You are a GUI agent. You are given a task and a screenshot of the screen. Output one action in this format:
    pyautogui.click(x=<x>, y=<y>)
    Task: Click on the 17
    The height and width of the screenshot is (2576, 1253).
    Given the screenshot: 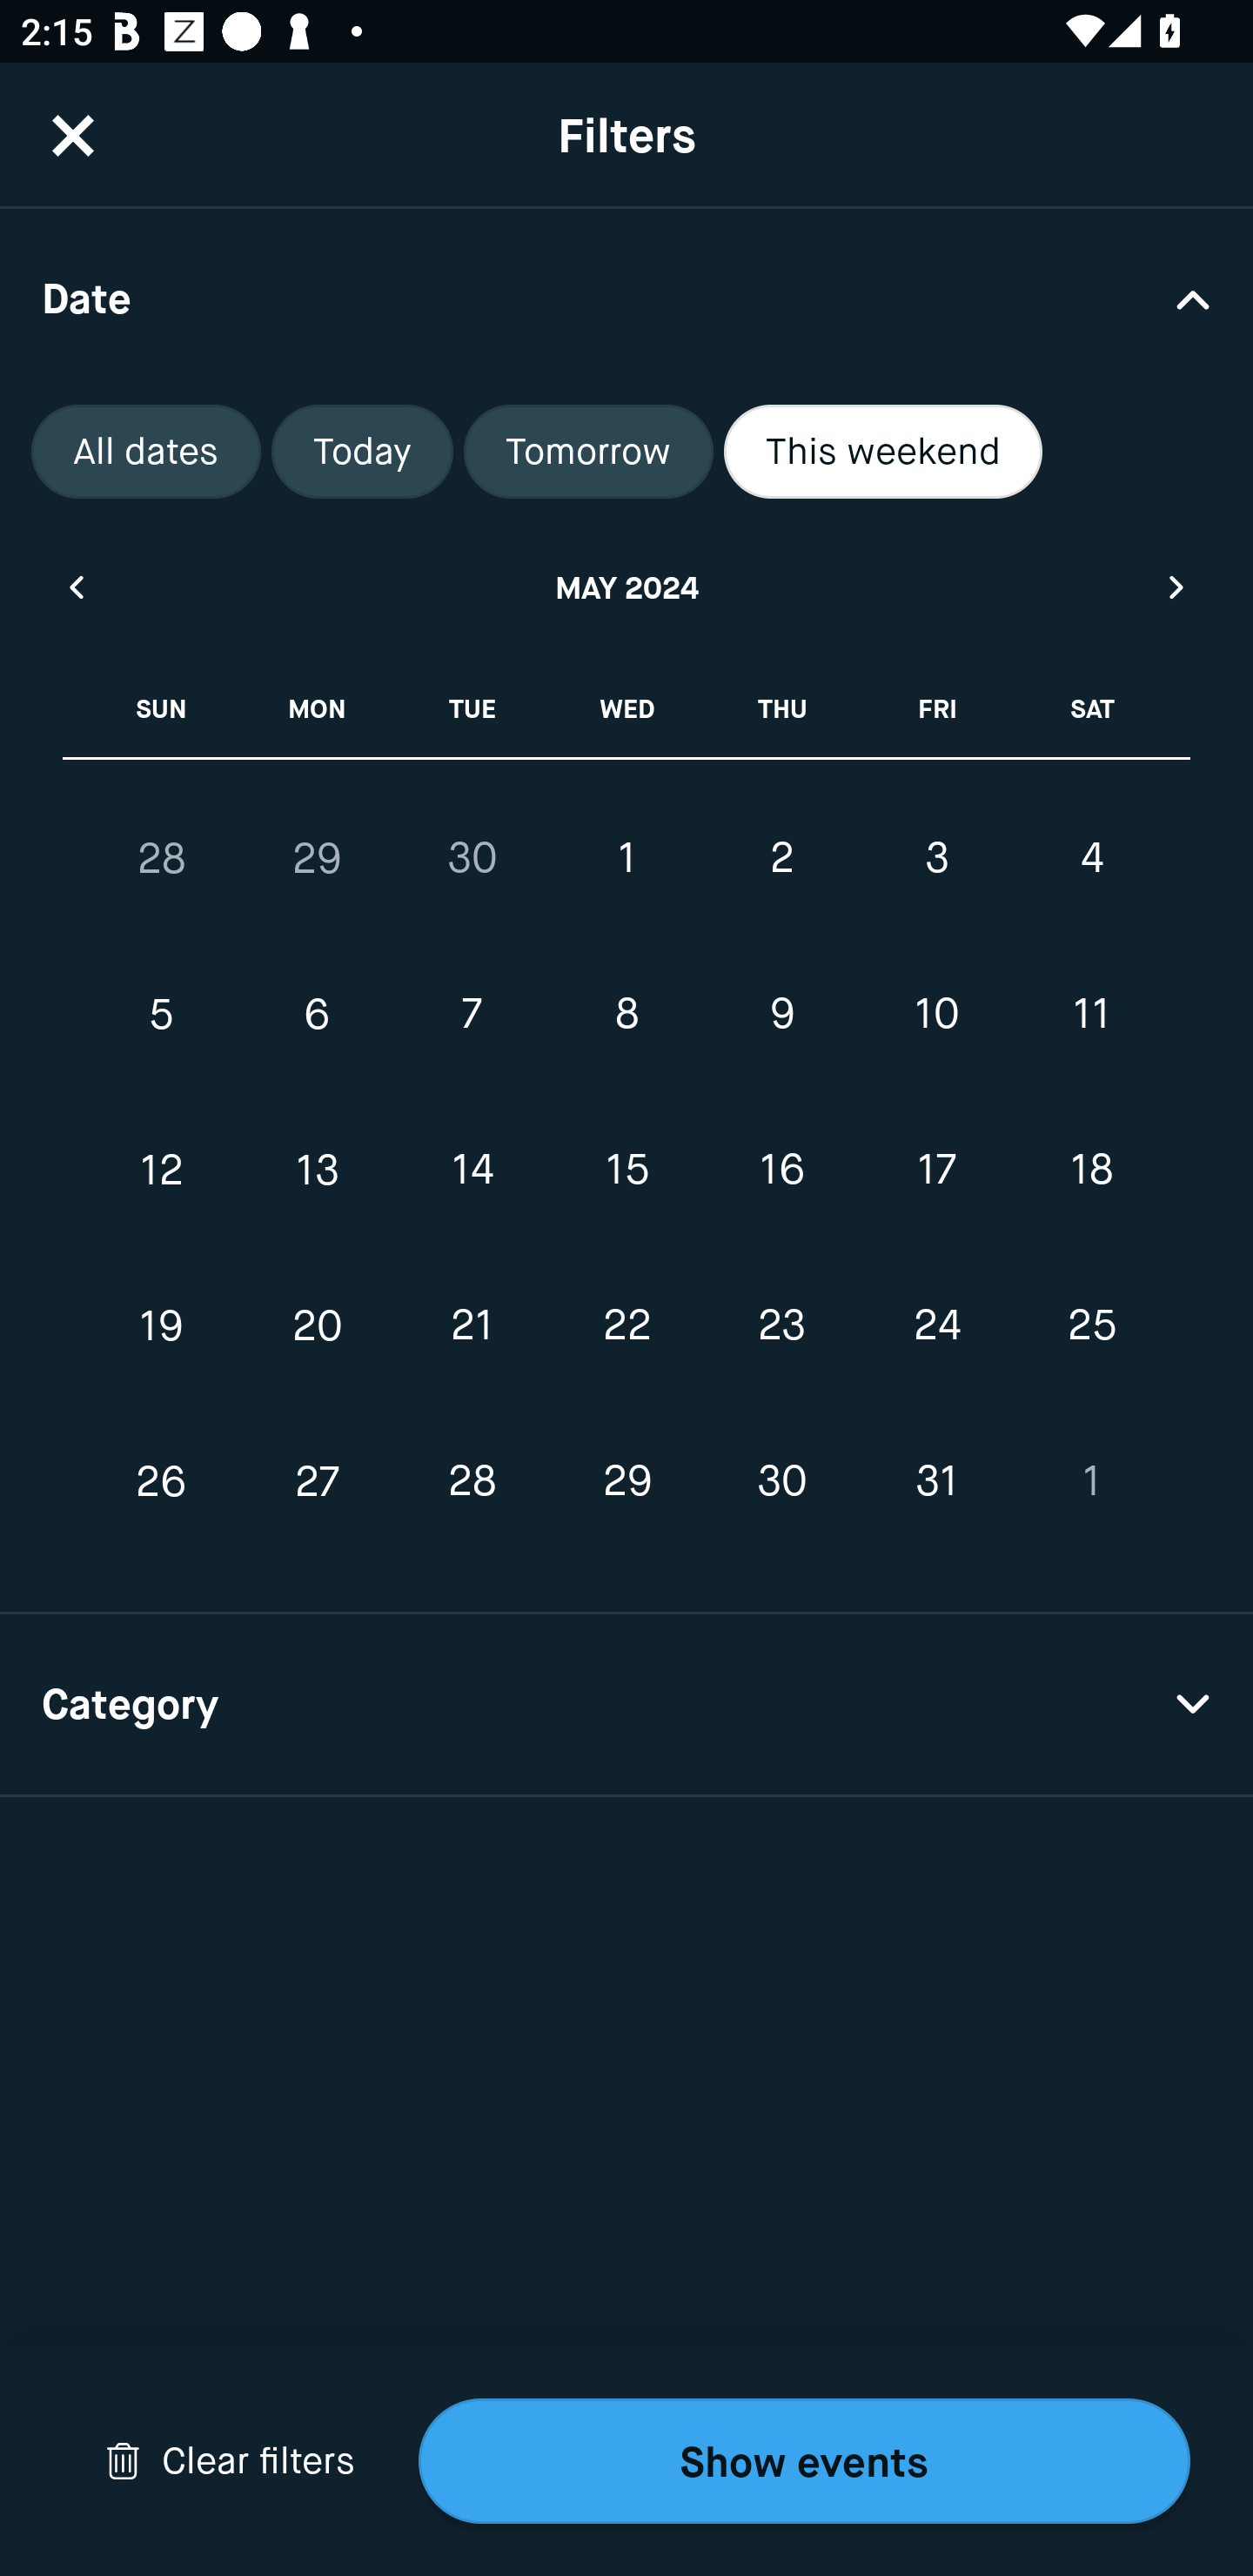 What is the action you would take?
    pyautogui.click(x=936, y=1170)
    